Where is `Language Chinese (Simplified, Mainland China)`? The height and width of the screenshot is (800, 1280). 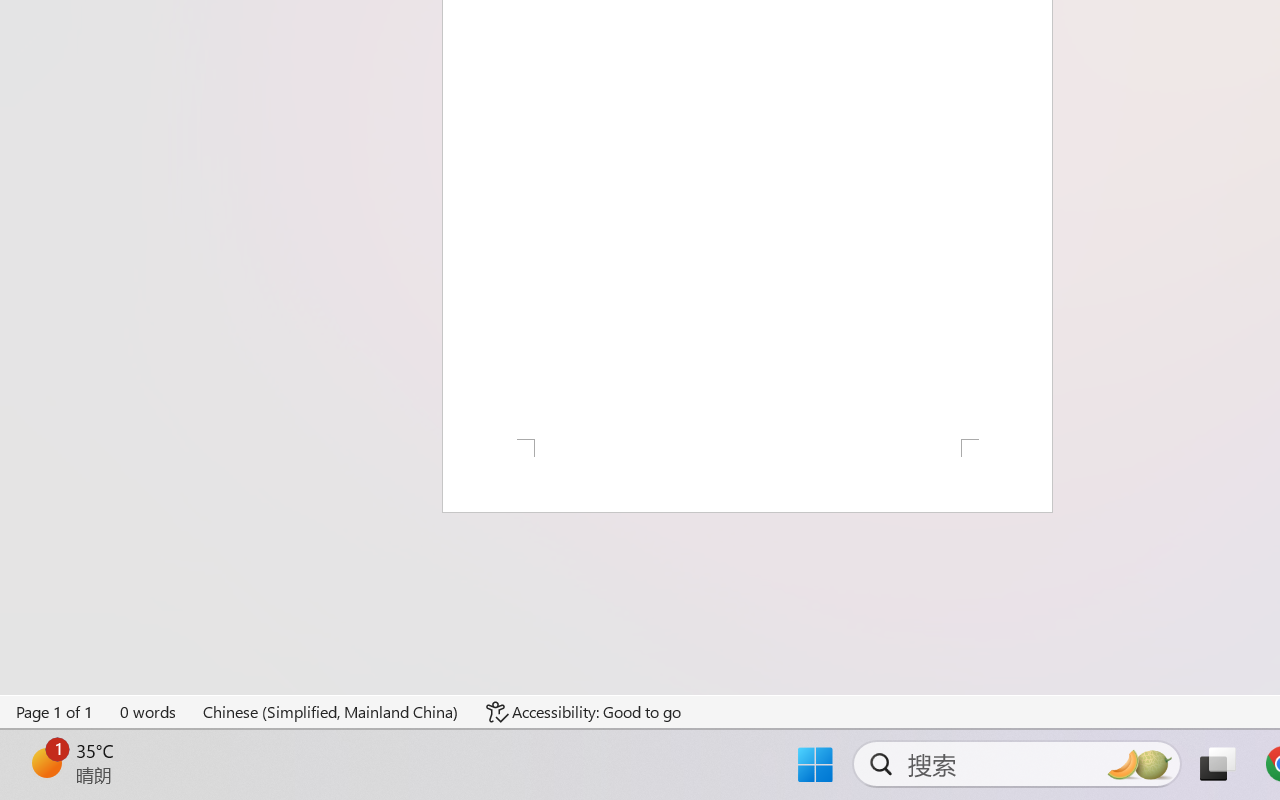 Language Chinese (Simplified, Mainland China) is located at coordinates (331, 712).